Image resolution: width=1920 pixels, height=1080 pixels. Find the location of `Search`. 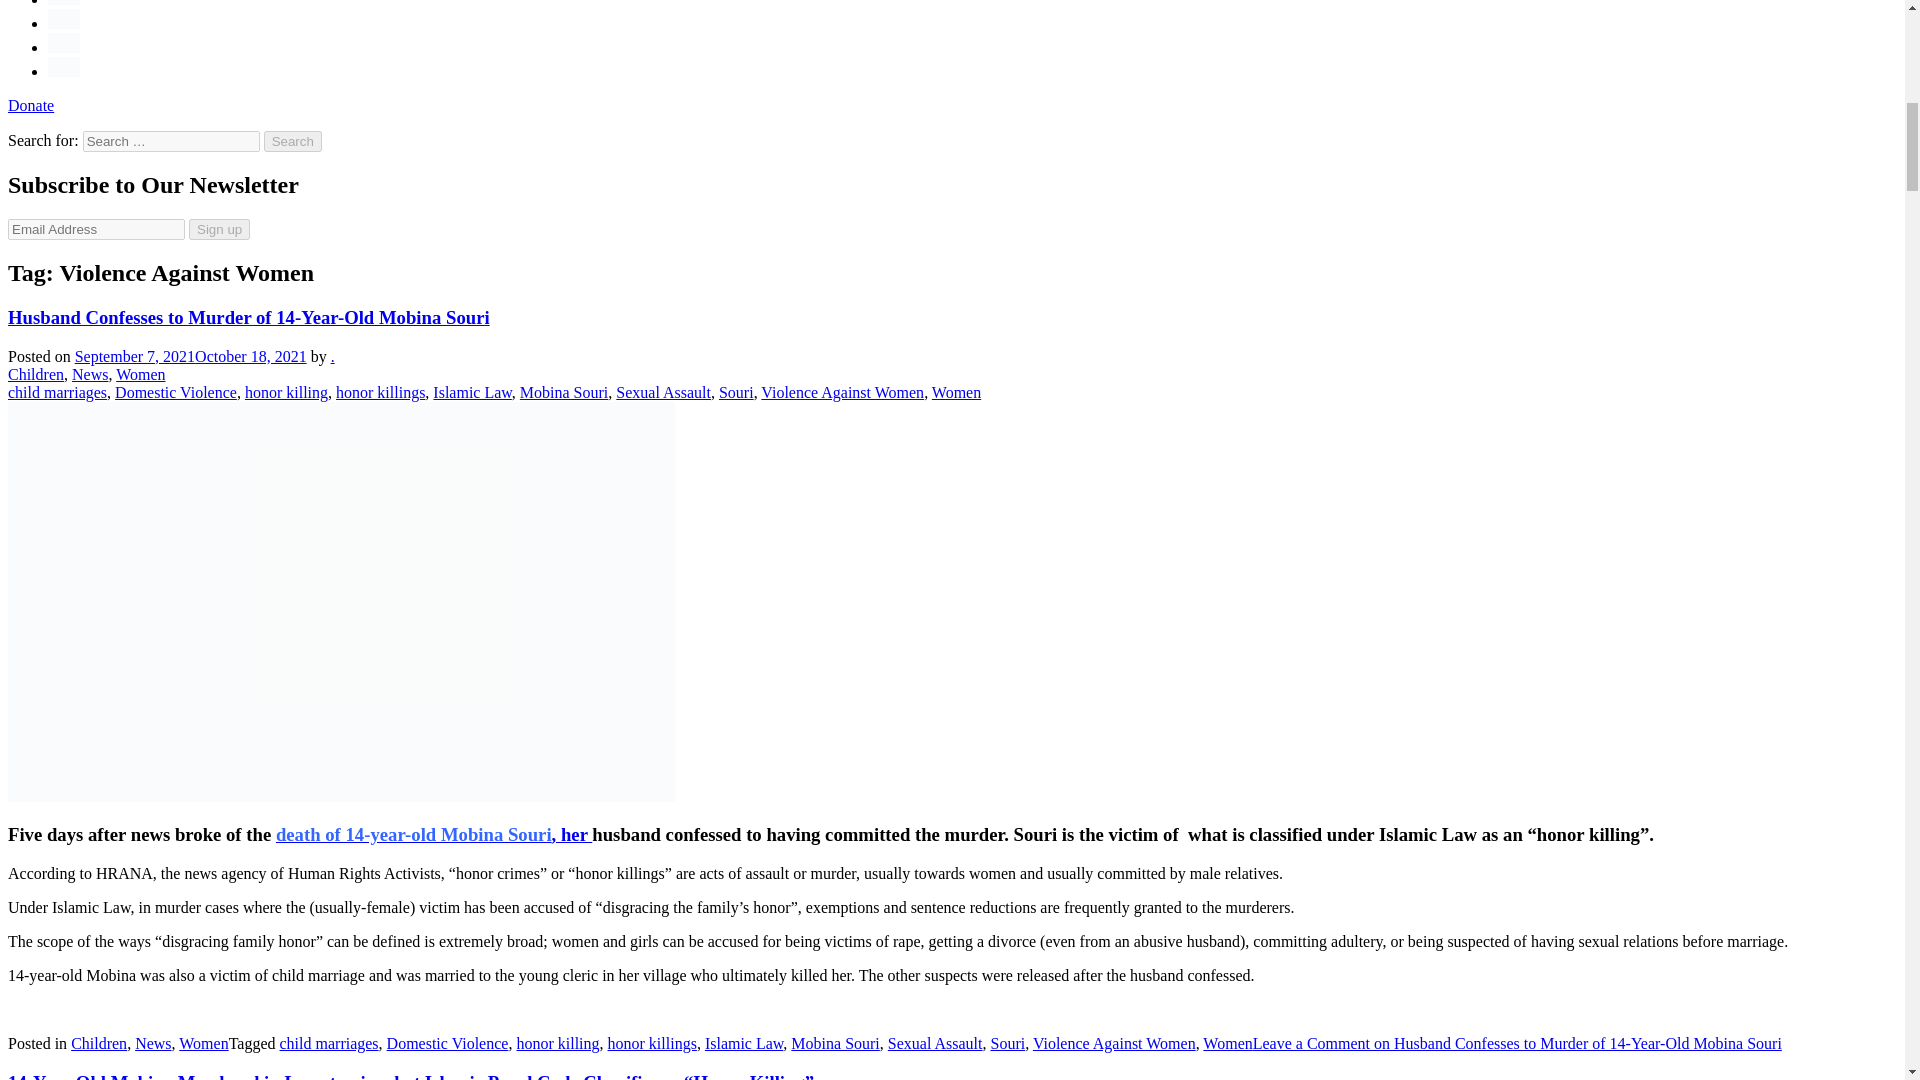

Search is located at coordinates (293, 141).